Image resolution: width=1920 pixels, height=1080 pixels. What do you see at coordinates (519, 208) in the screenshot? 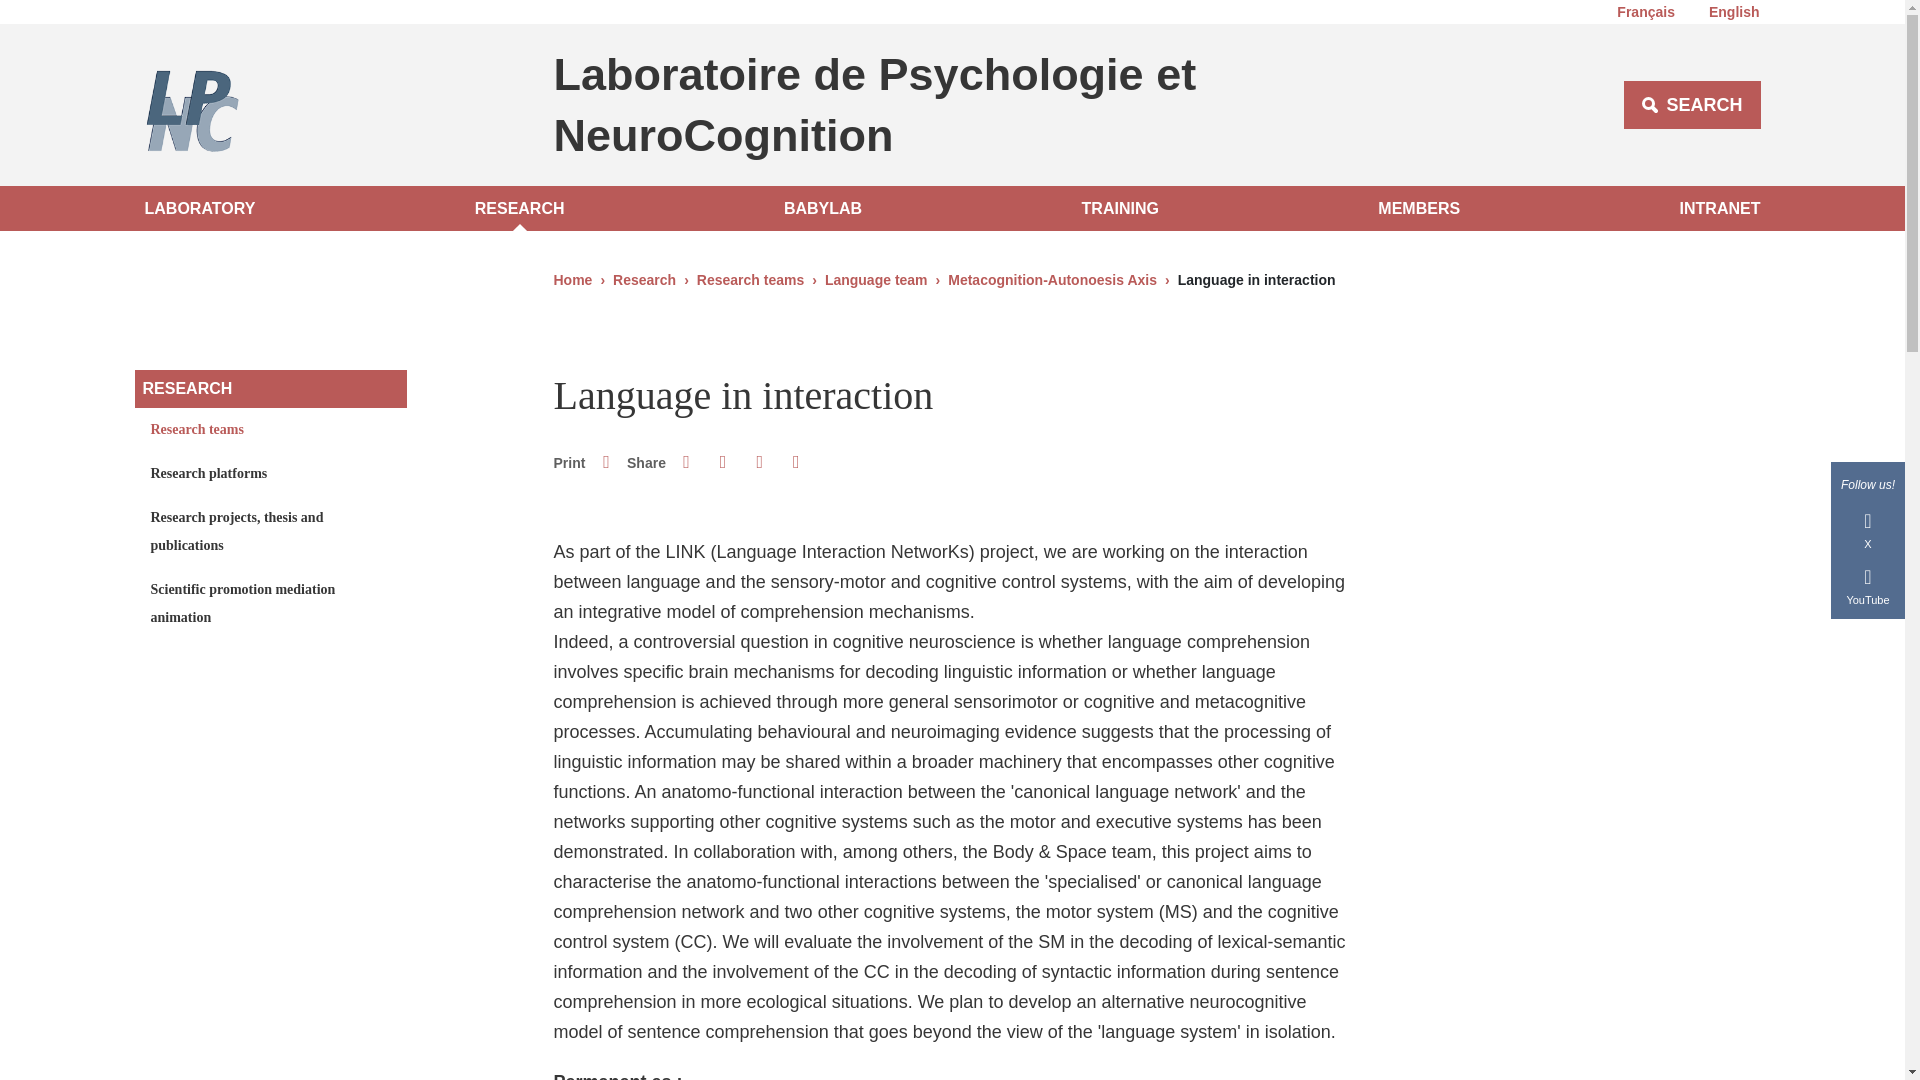
I see `RESEARCH` at bounding box center [519, 208].